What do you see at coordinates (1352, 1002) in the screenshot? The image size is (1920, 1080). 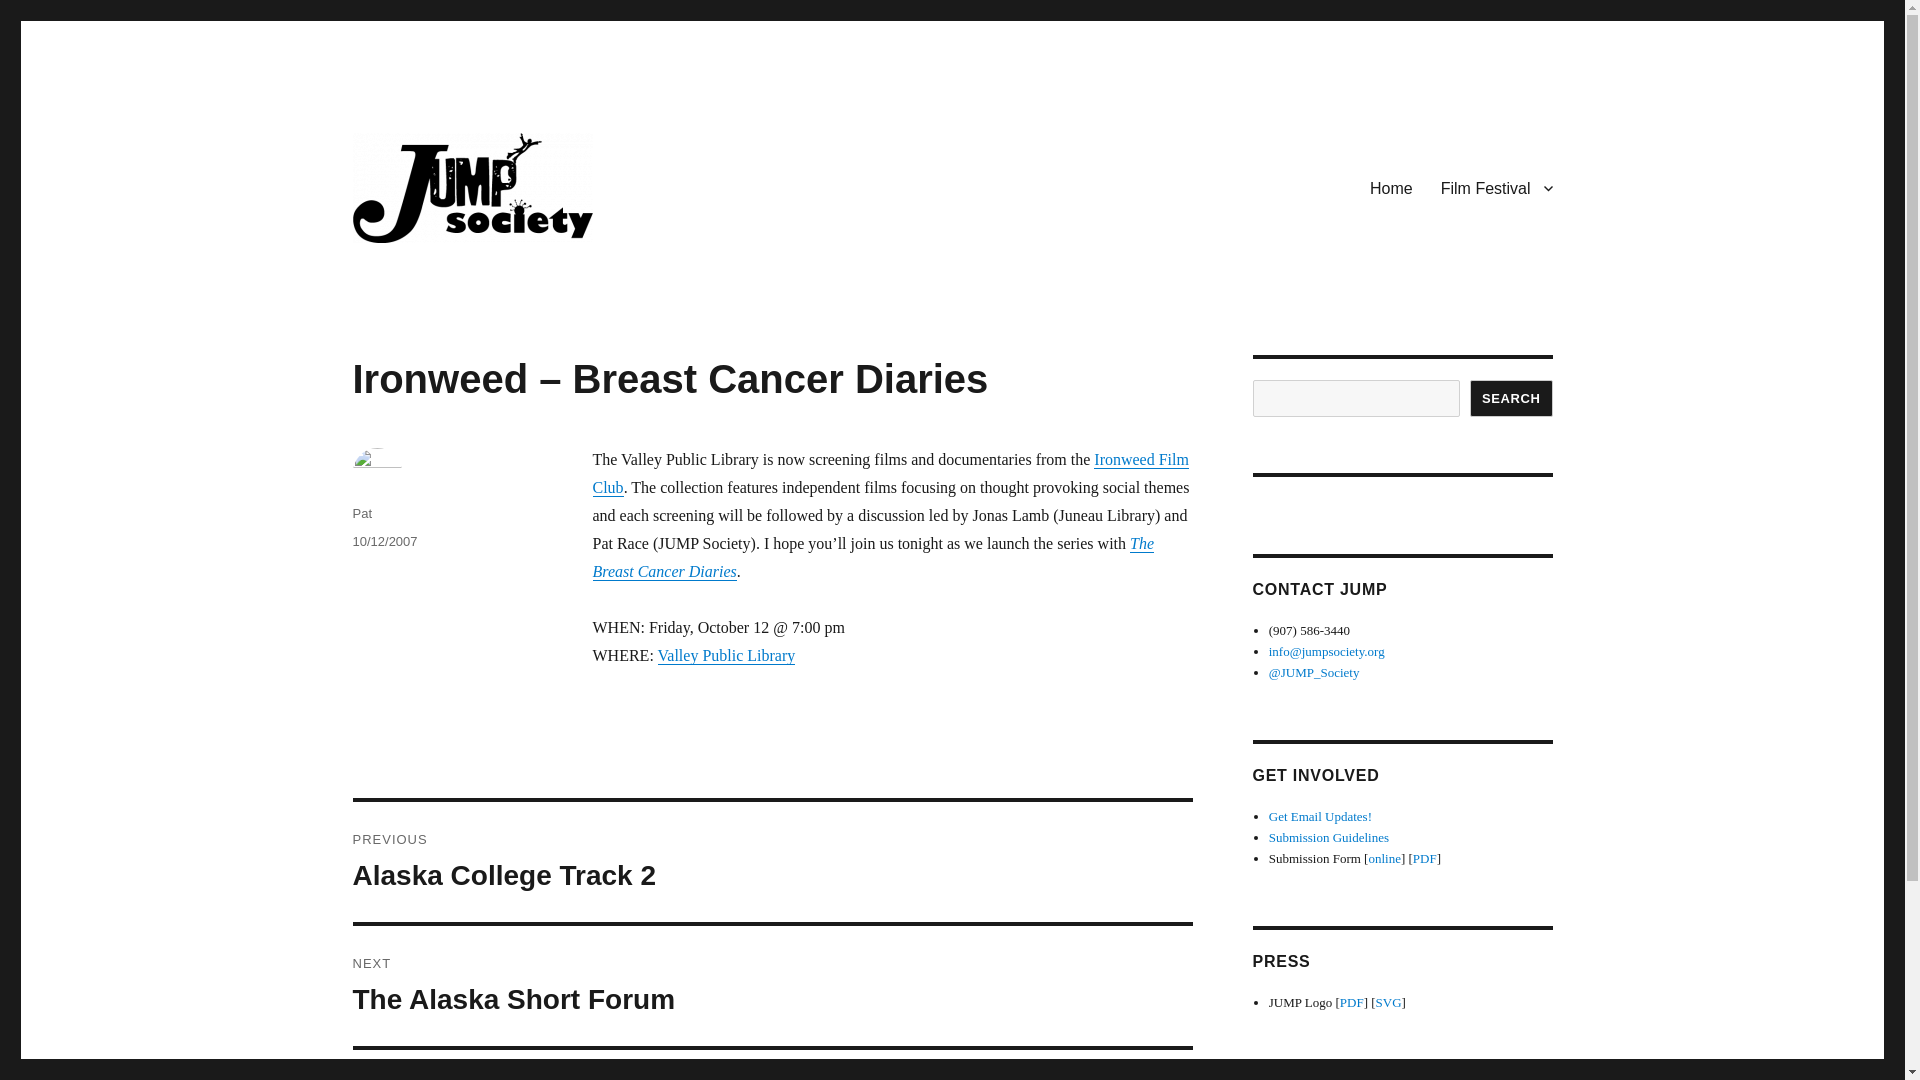 I see `PDF` at bounding box center [1352, 1002].